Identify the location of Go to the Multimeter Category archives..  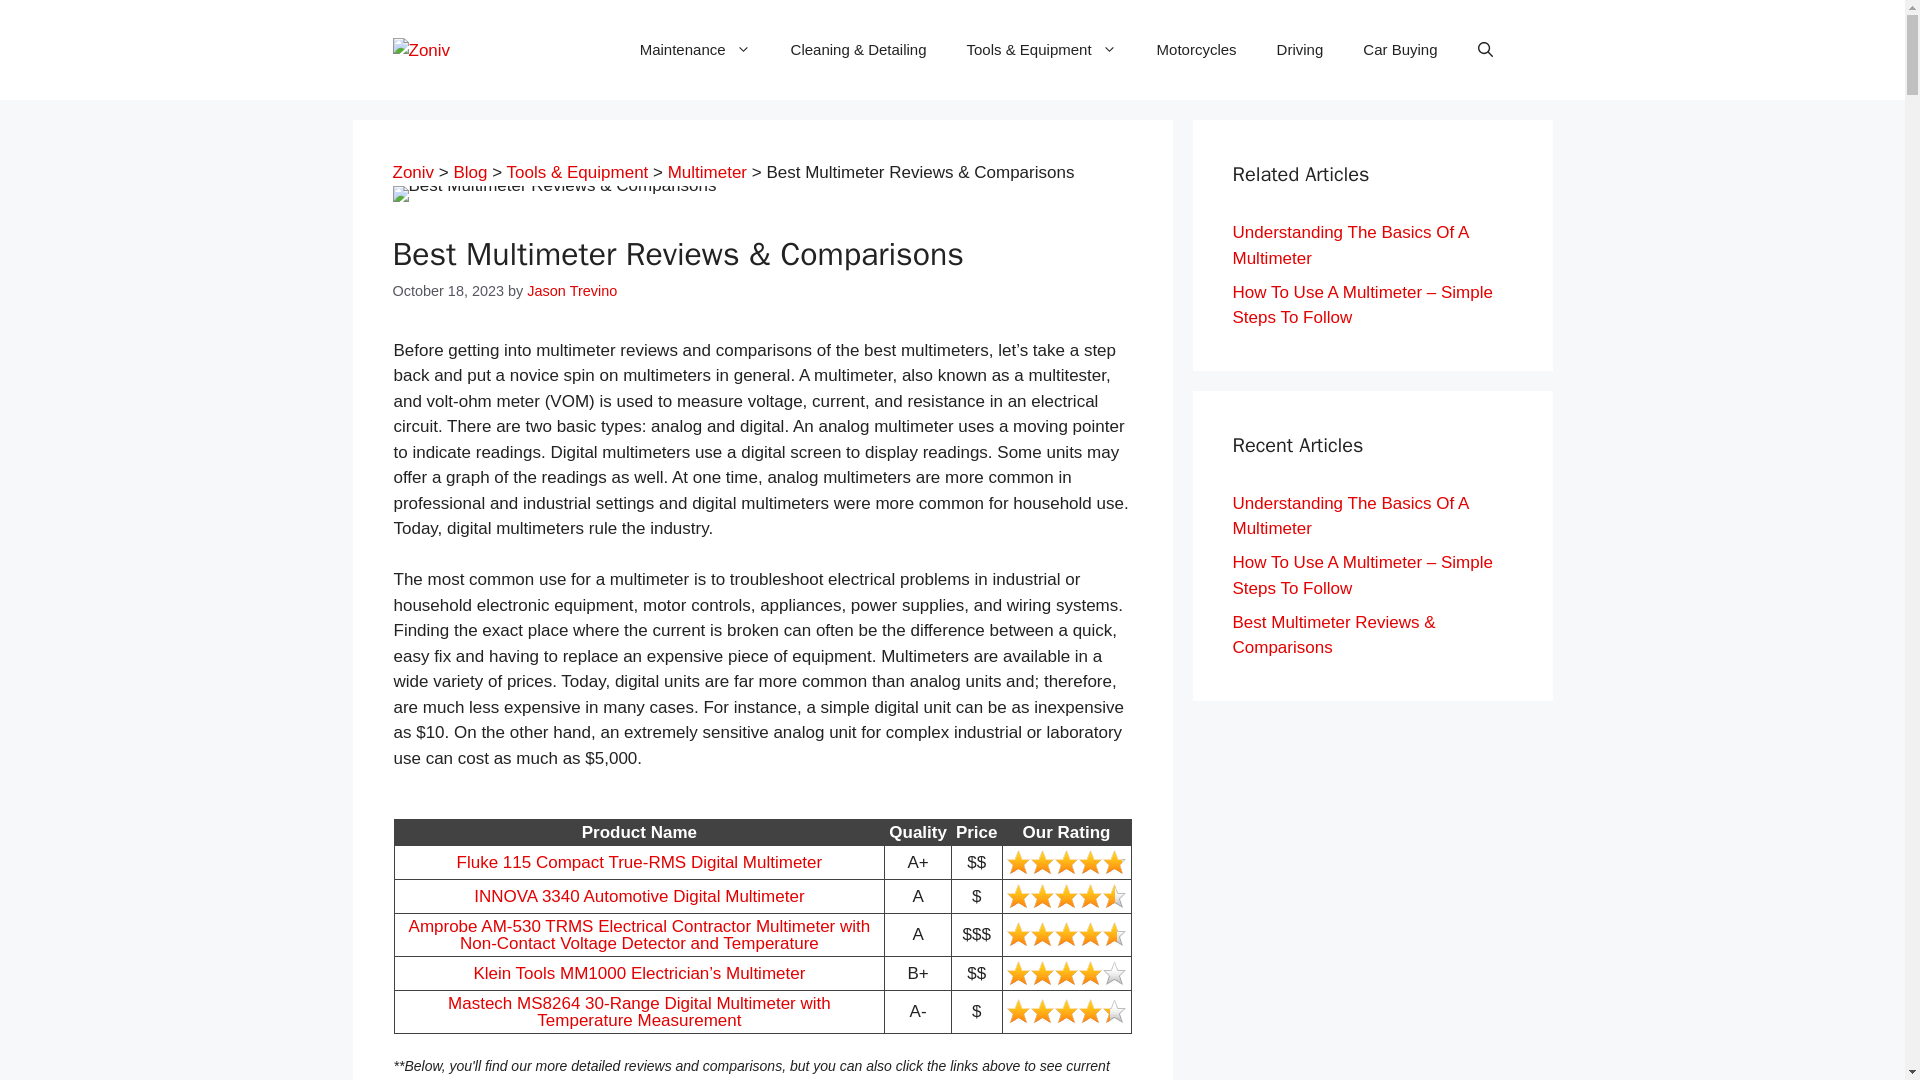
(707, 172).